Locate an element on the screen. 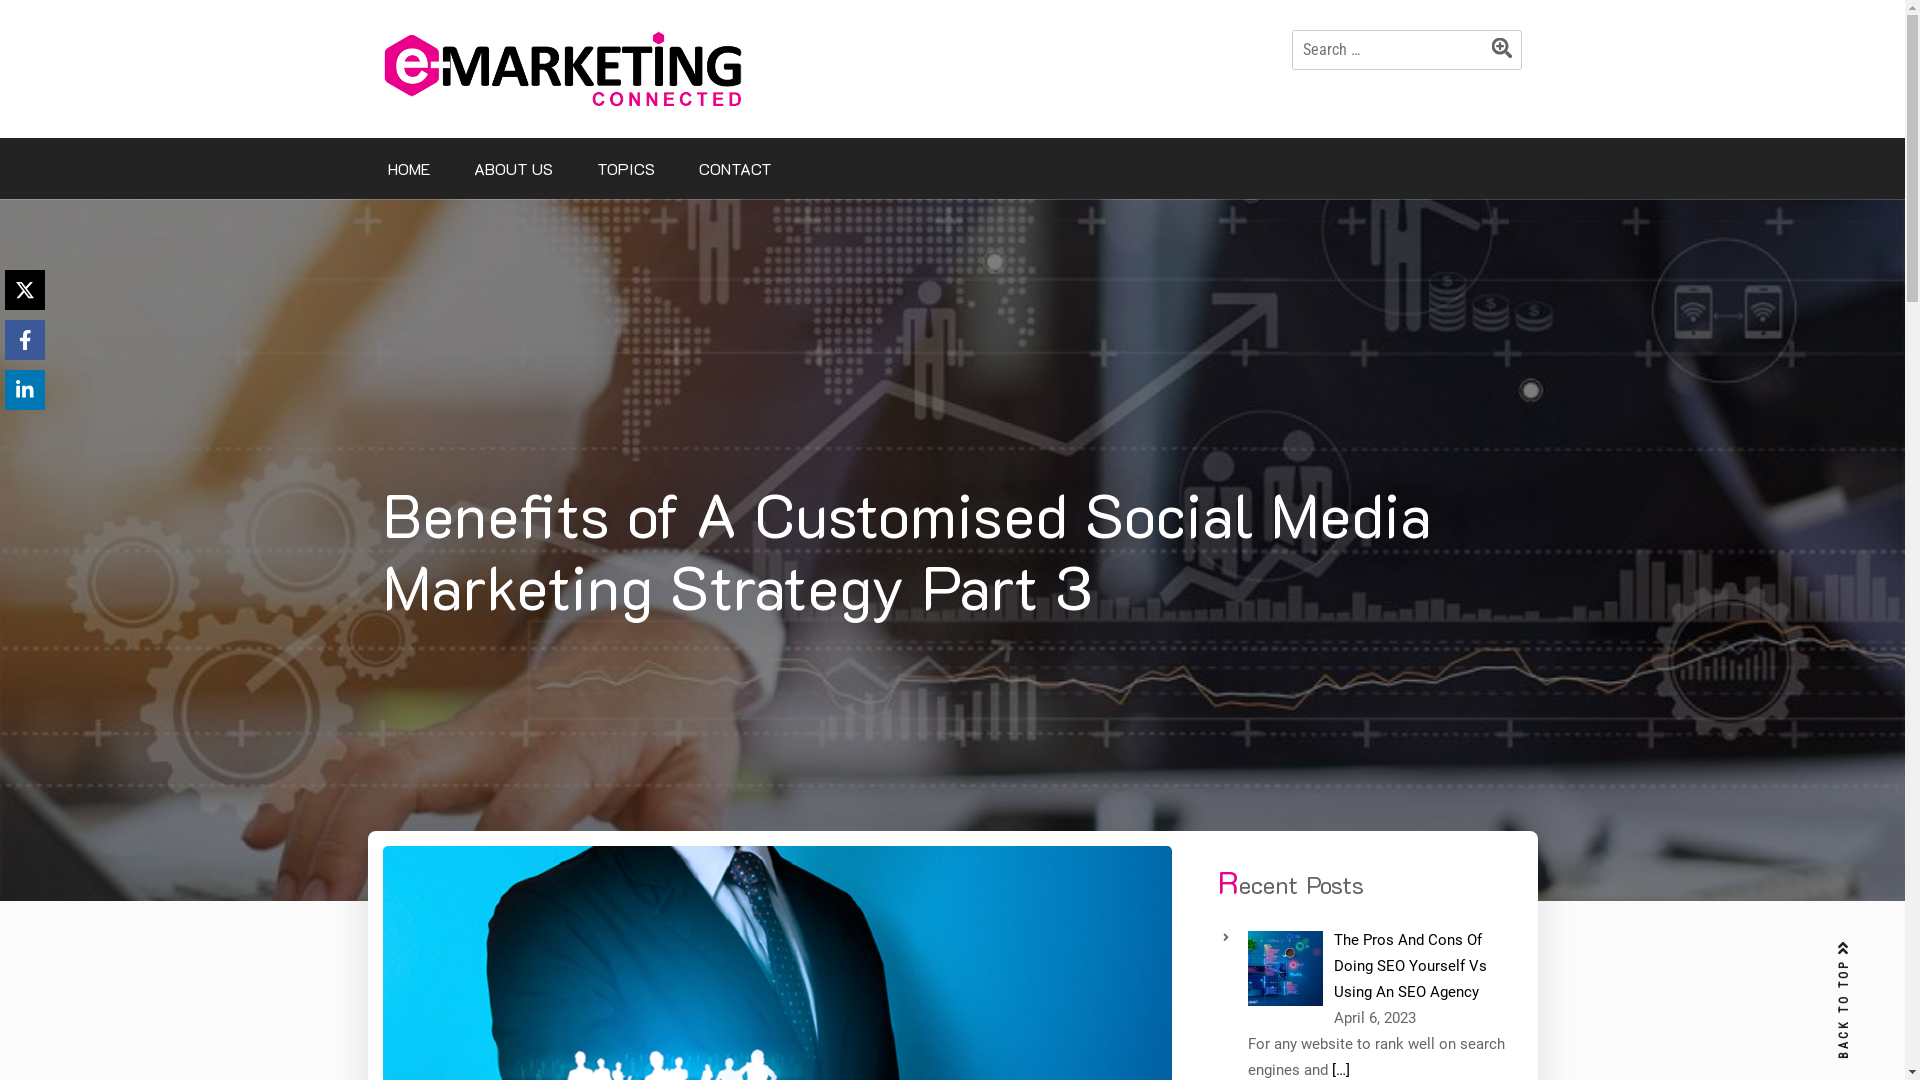 This screenshot has width=1920, height=1080. Search is located at coordinates (1507, 51).